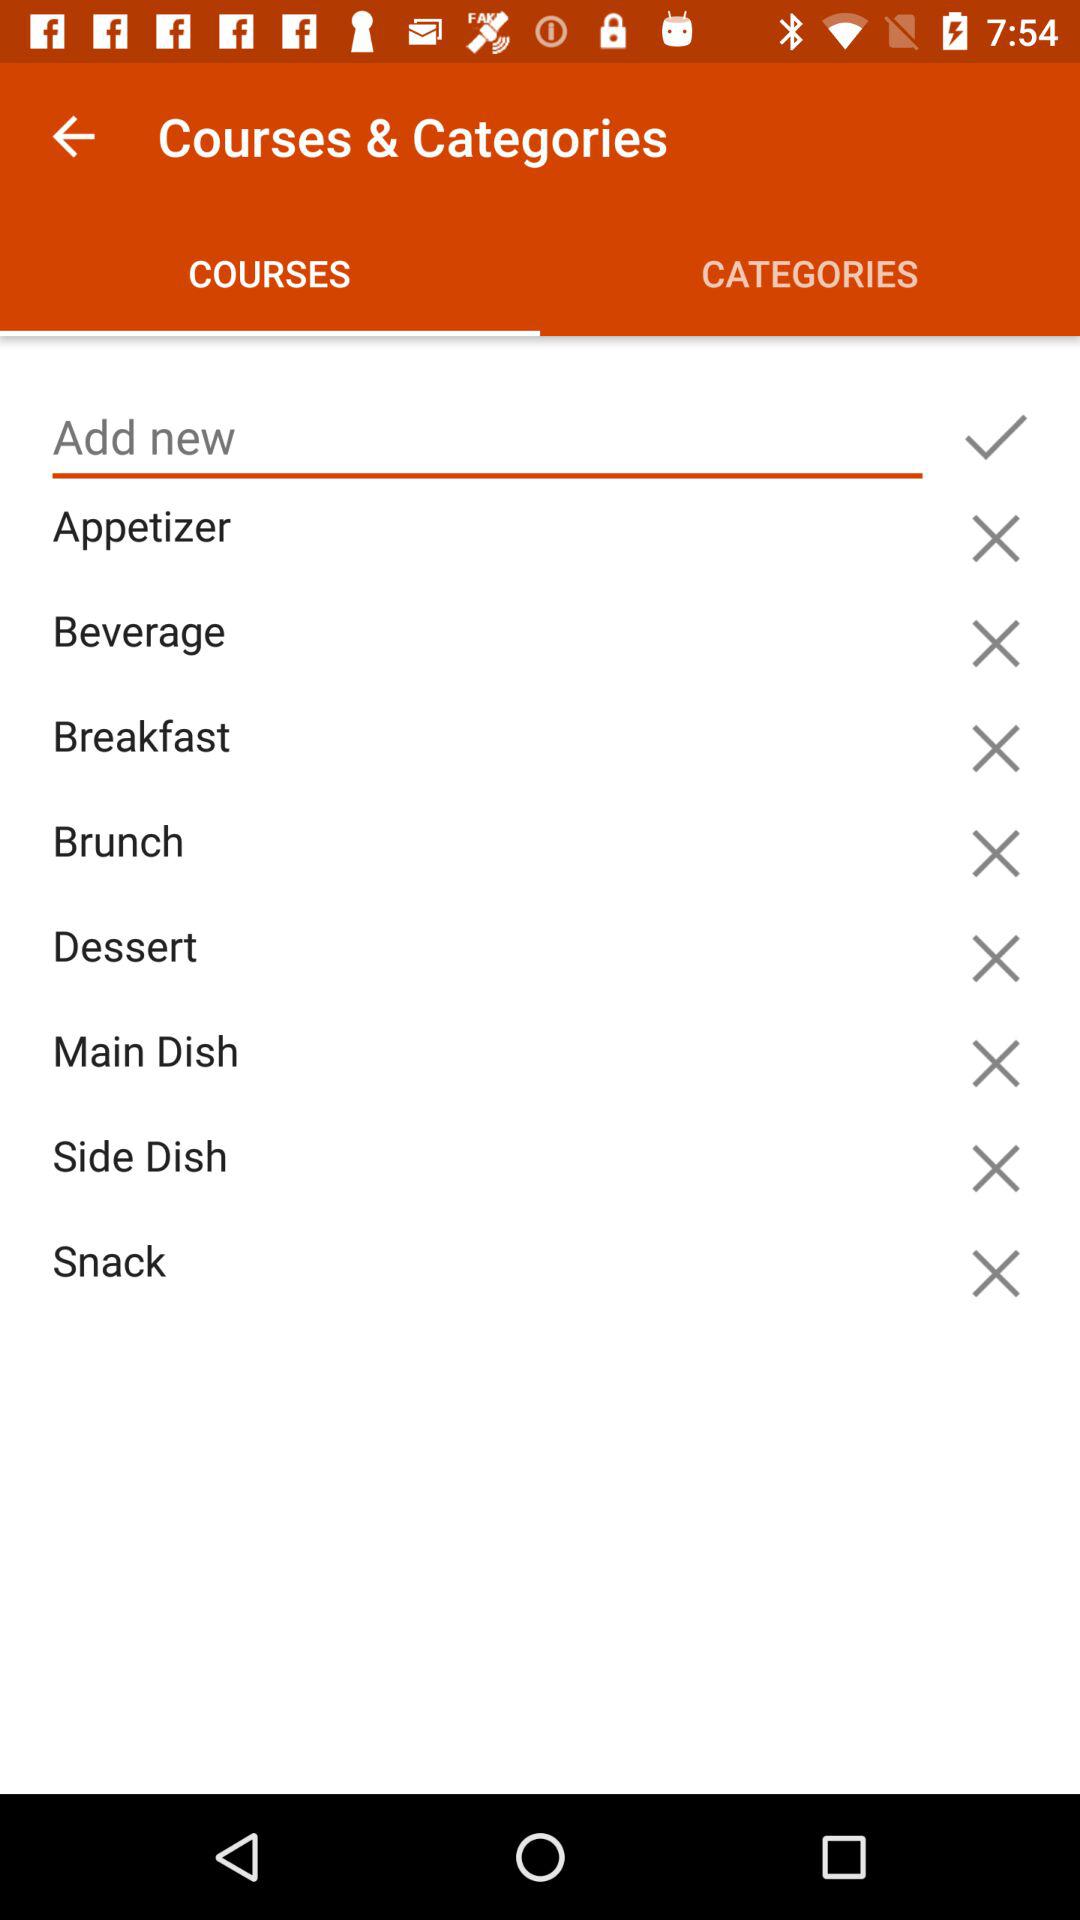  What do you see at coordinates (996, 538) in the screenshot?
I see `close appetizer option` at bounding box center [996, 538].